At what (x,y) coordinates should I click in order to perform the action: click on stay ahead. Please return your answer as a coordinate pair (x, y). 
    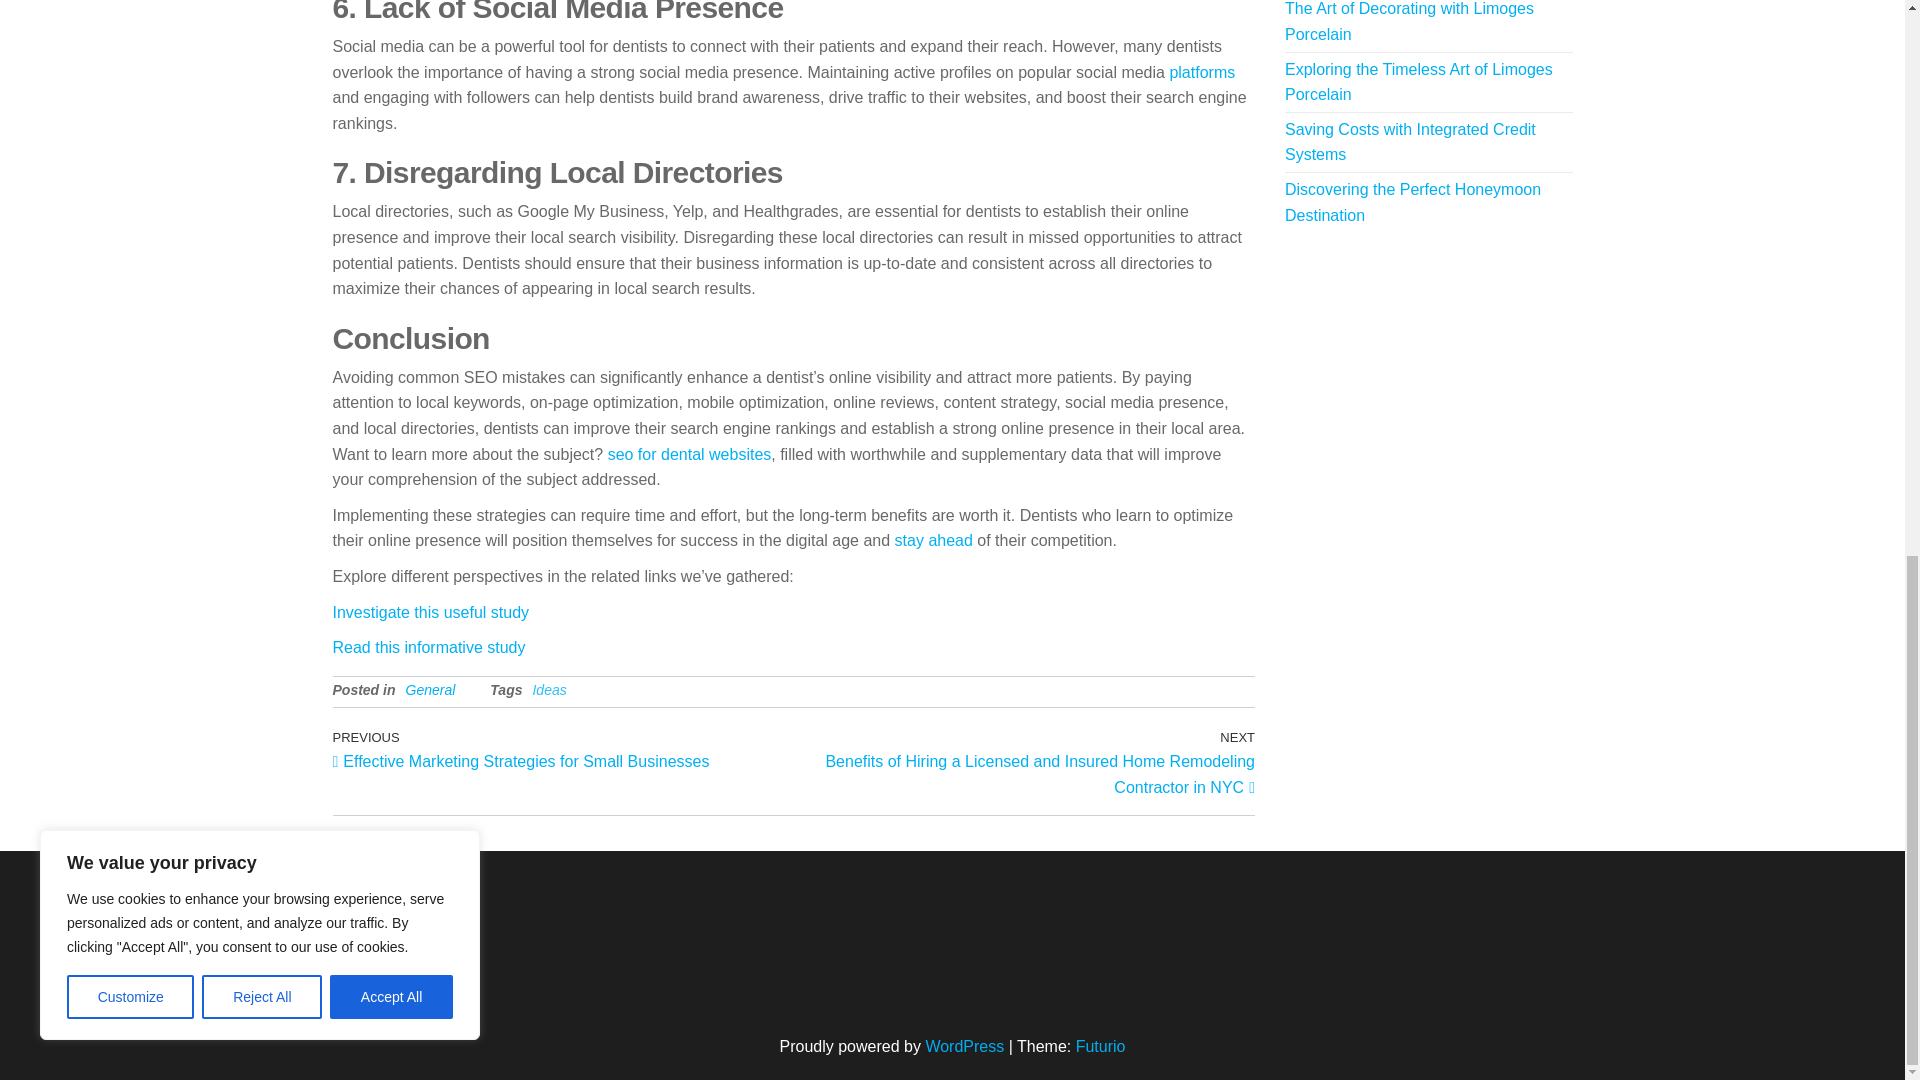
    Looking at the image, I should click on (934, 540).